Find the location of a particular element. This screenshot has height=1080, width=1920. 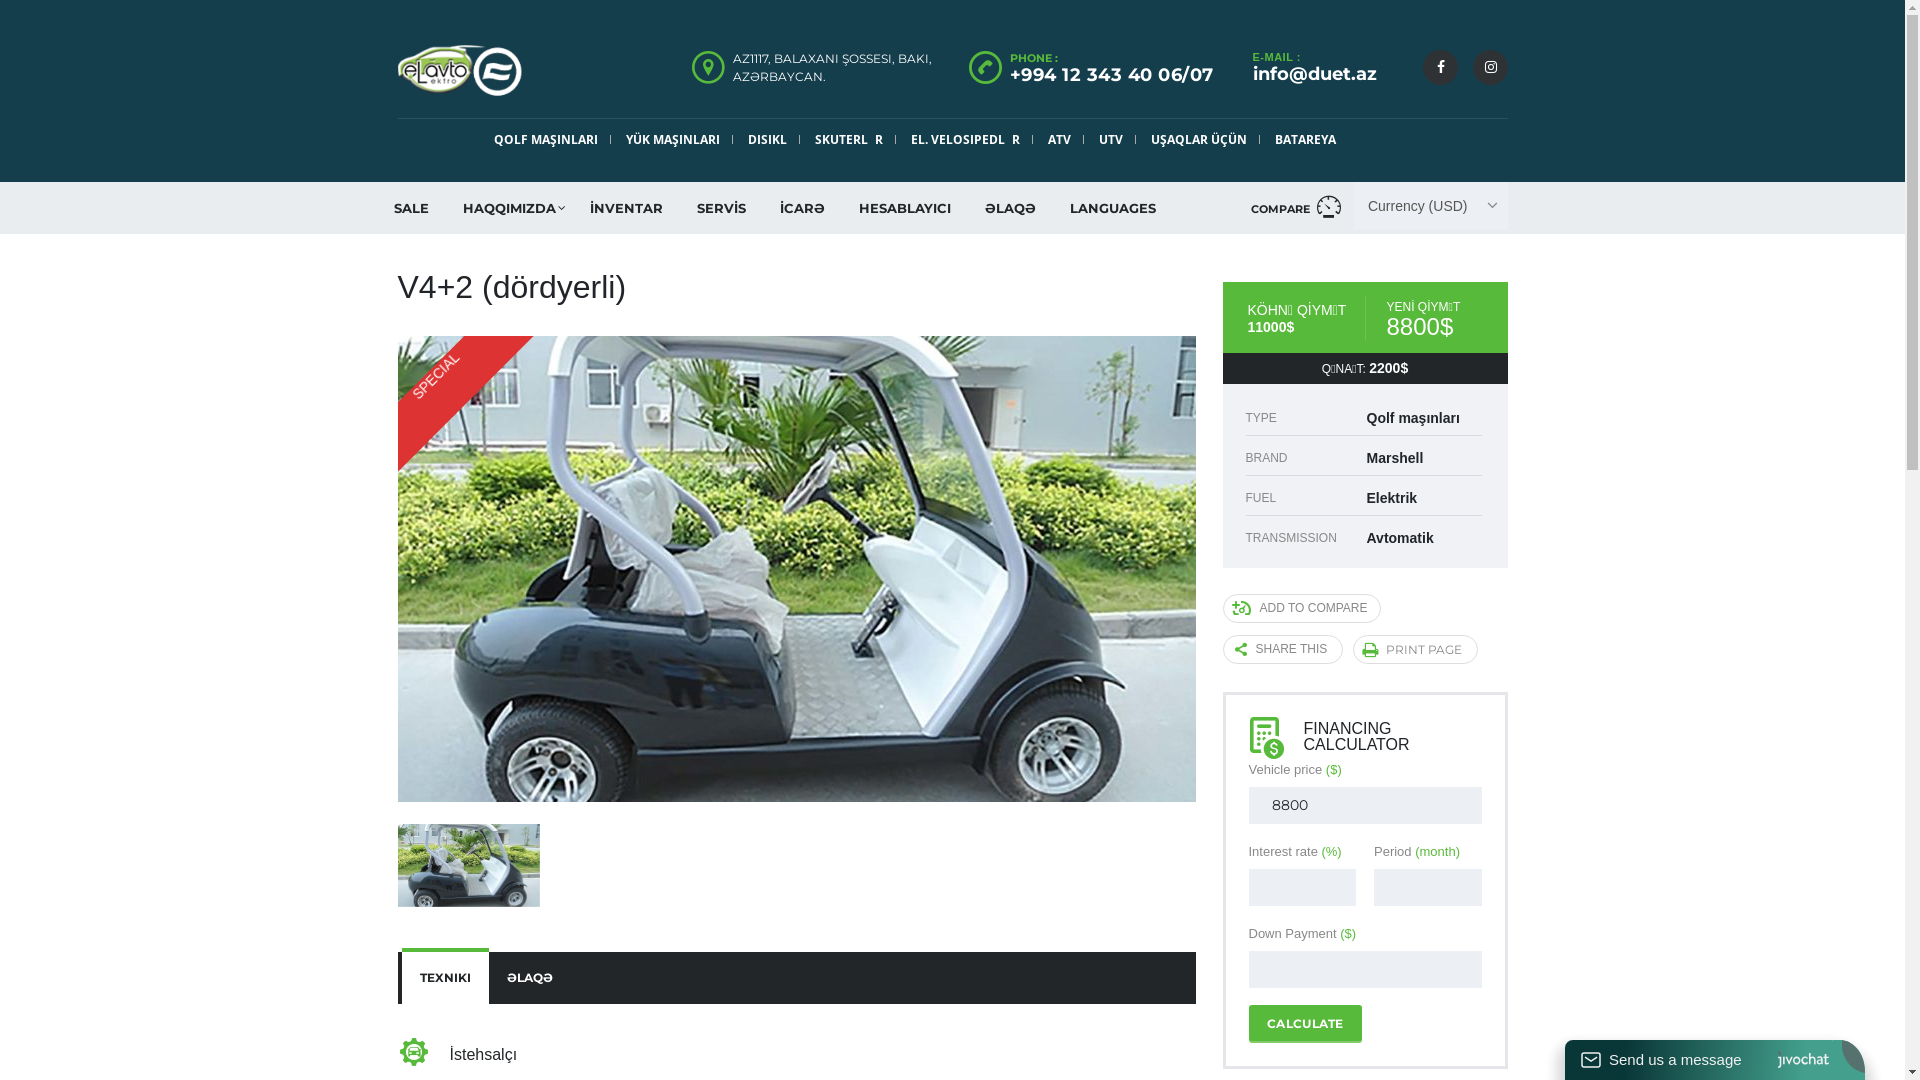

PRINT PAGE is located at coordinates (1416, 649).